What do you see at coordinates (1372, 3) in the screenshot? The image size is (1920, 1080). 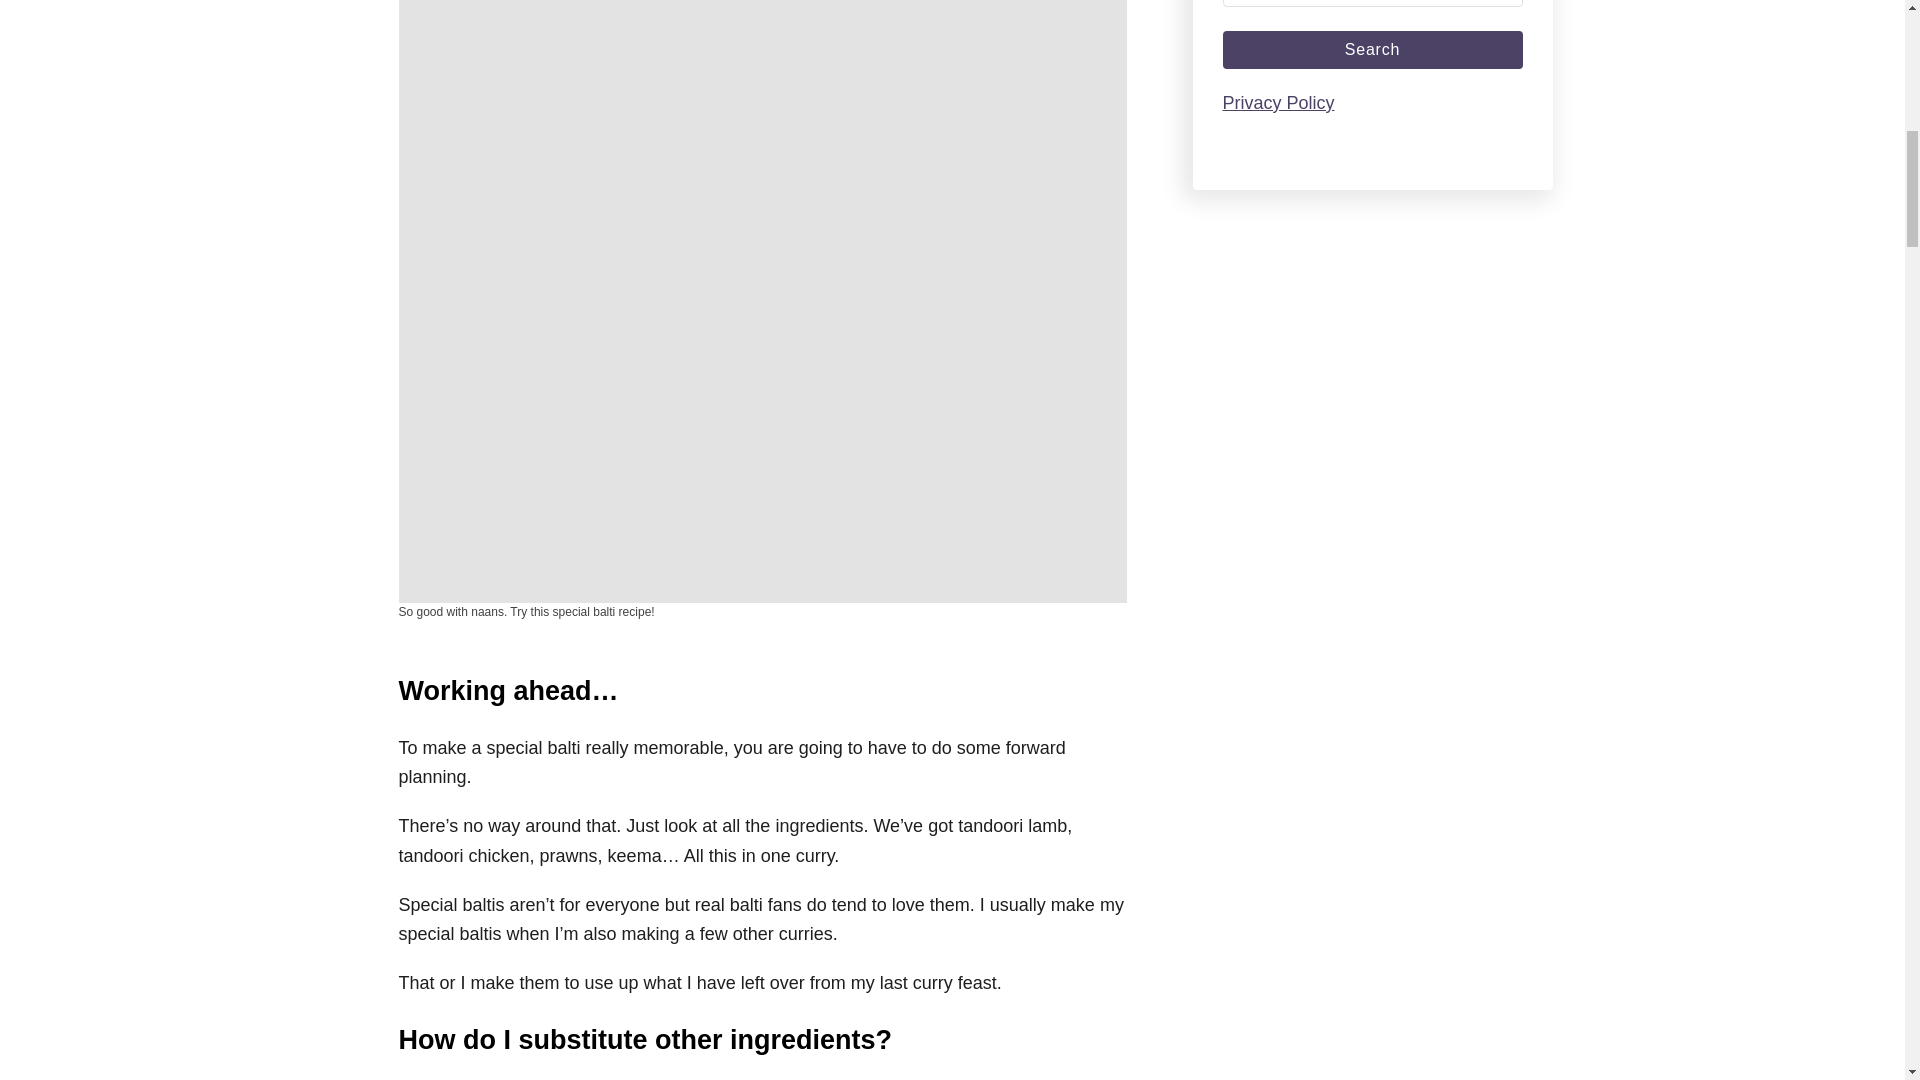 I see `Search for:` at bounding box center [1372, 3].